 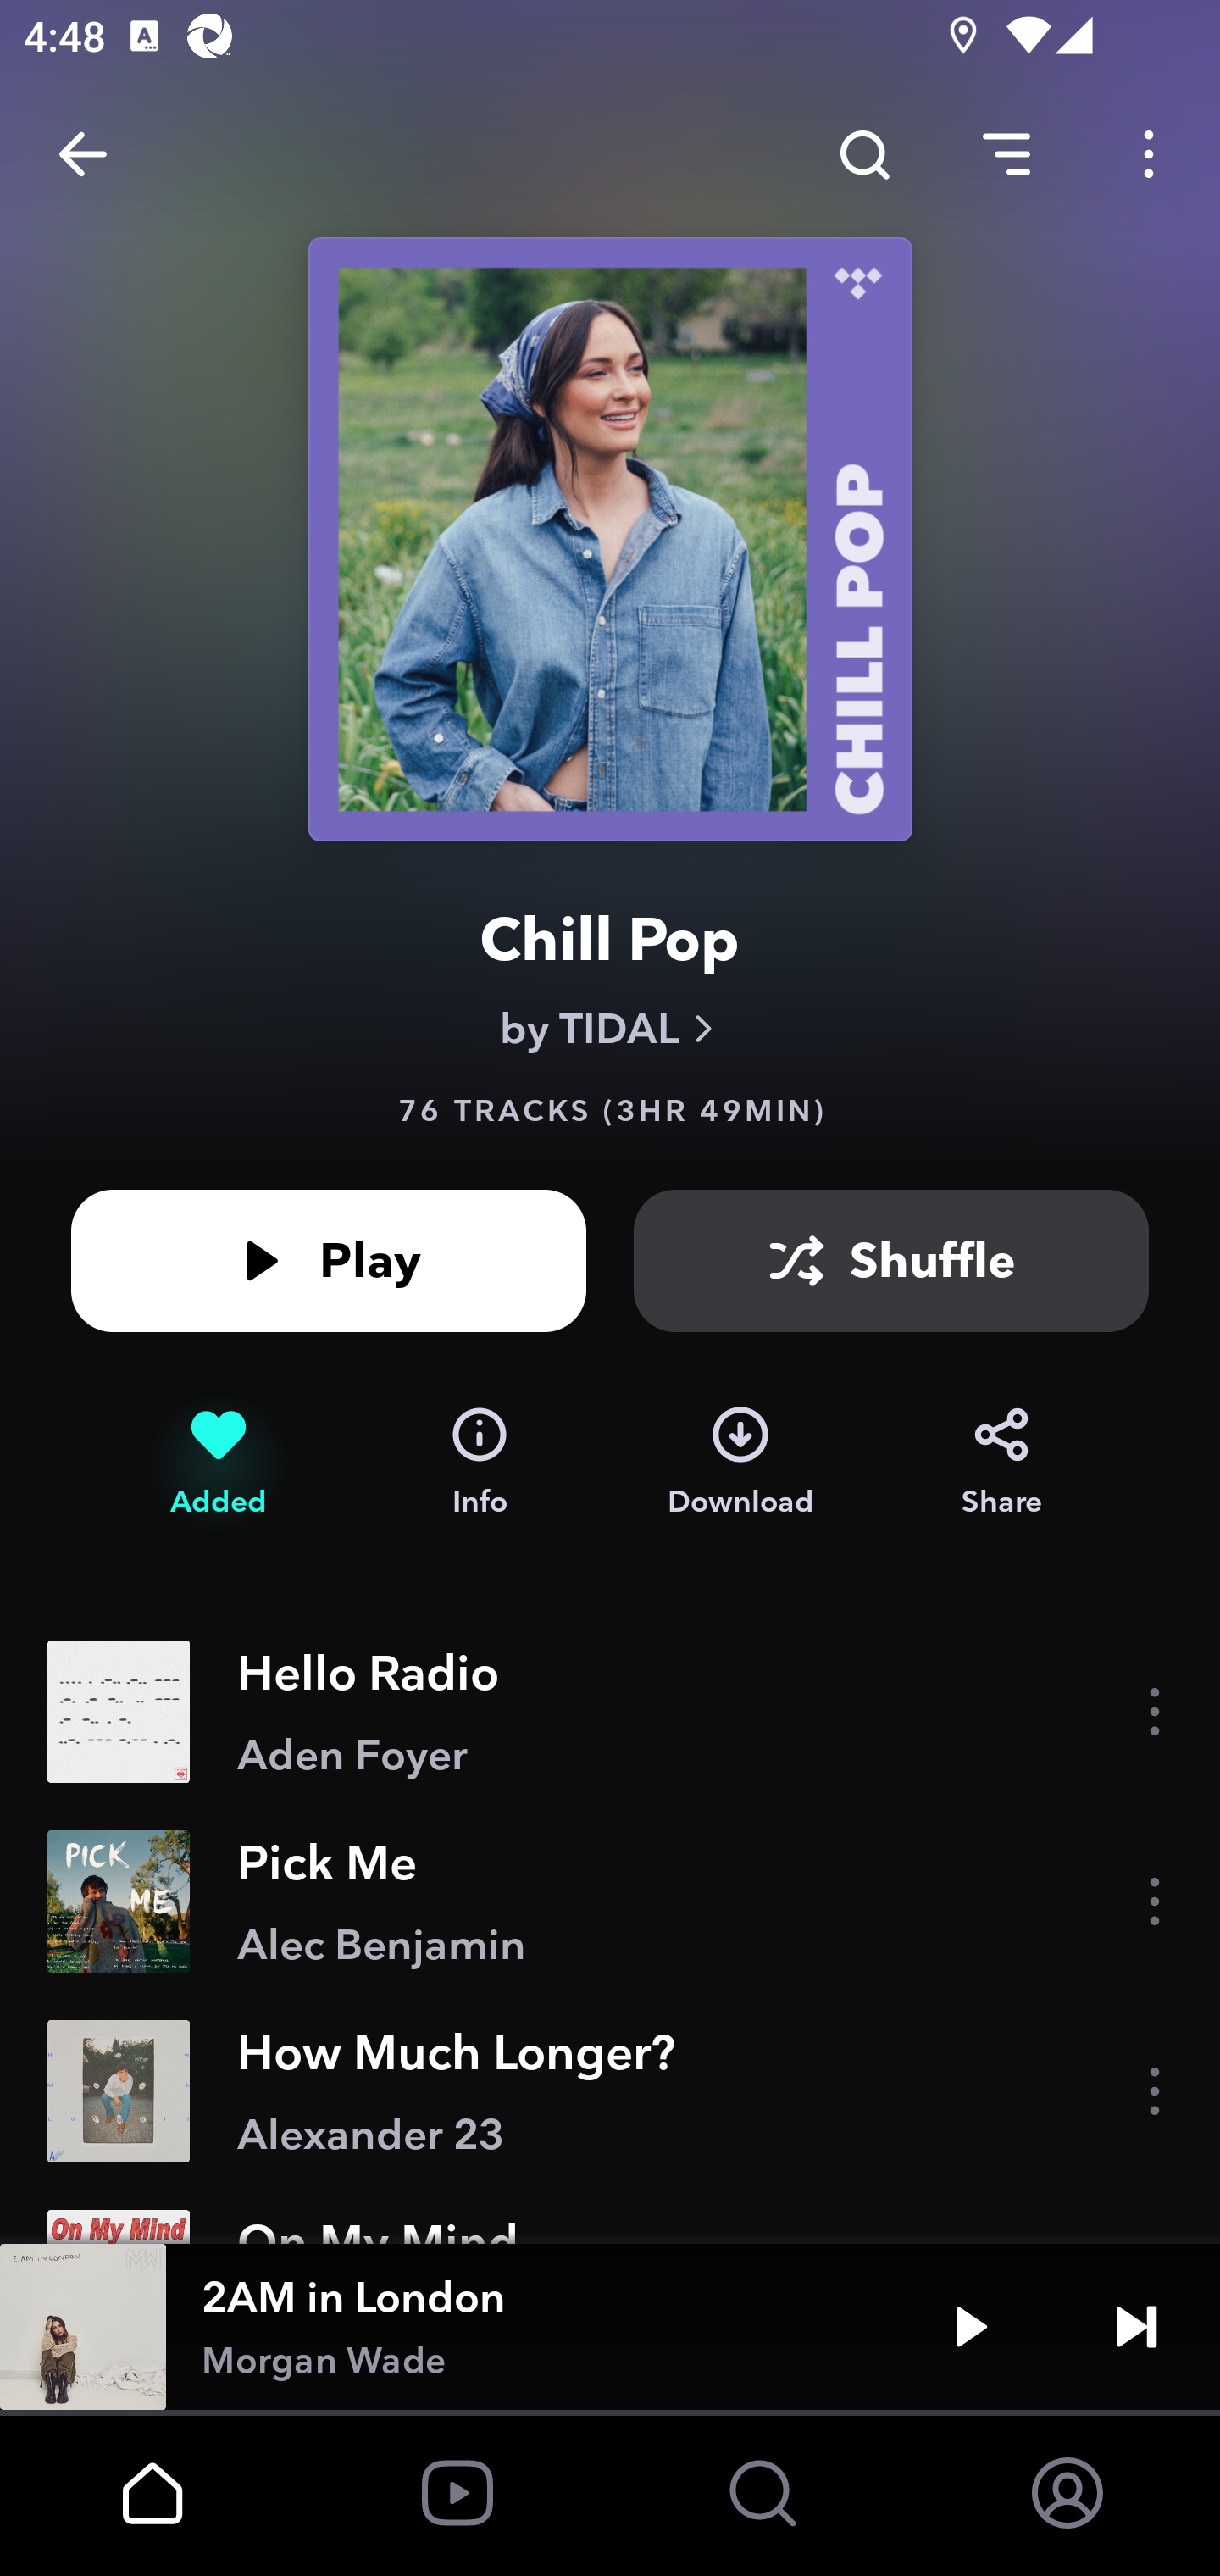 I want to click on Added, so click(x=218, y=1463).